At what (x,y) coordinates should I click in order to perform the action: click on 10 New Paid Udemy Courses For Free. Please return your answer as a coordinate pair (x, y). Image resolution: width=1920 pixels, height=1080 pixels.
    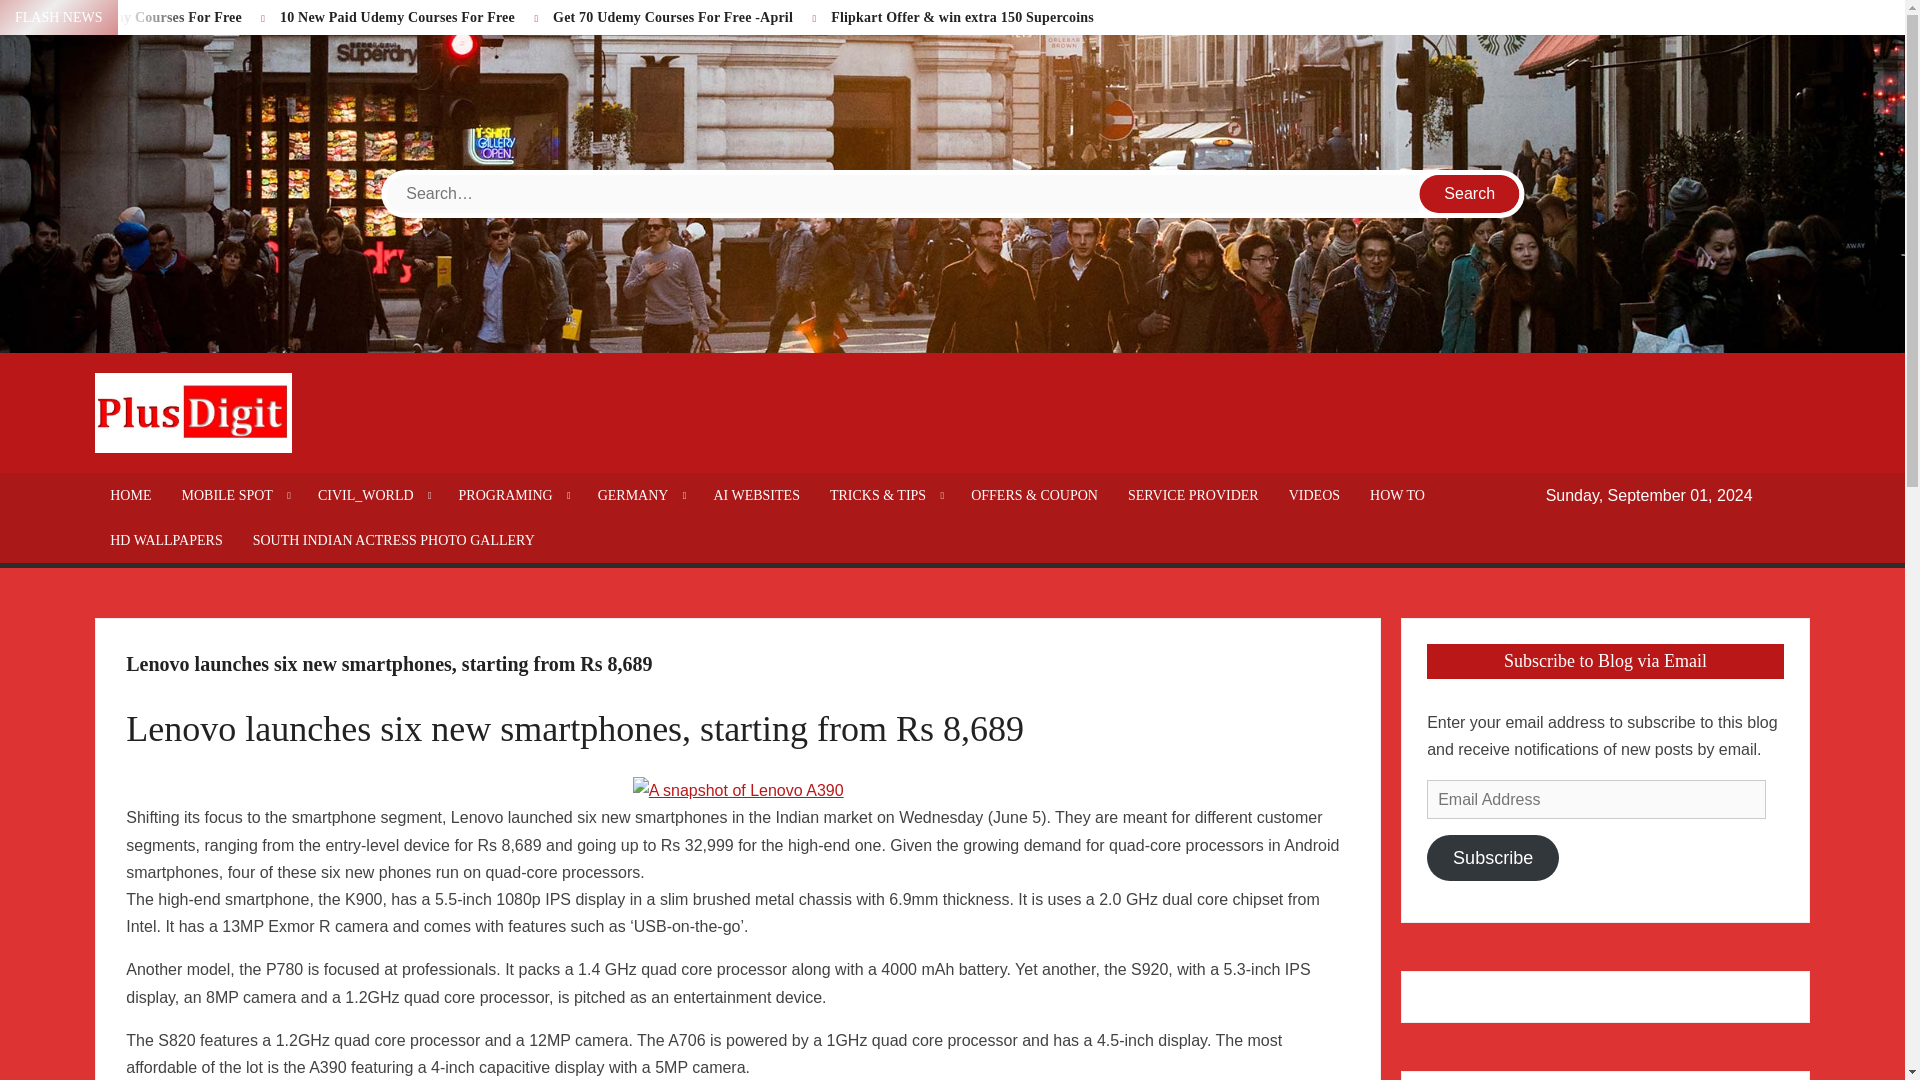
    Looking at the image, I should click on (397, 16).